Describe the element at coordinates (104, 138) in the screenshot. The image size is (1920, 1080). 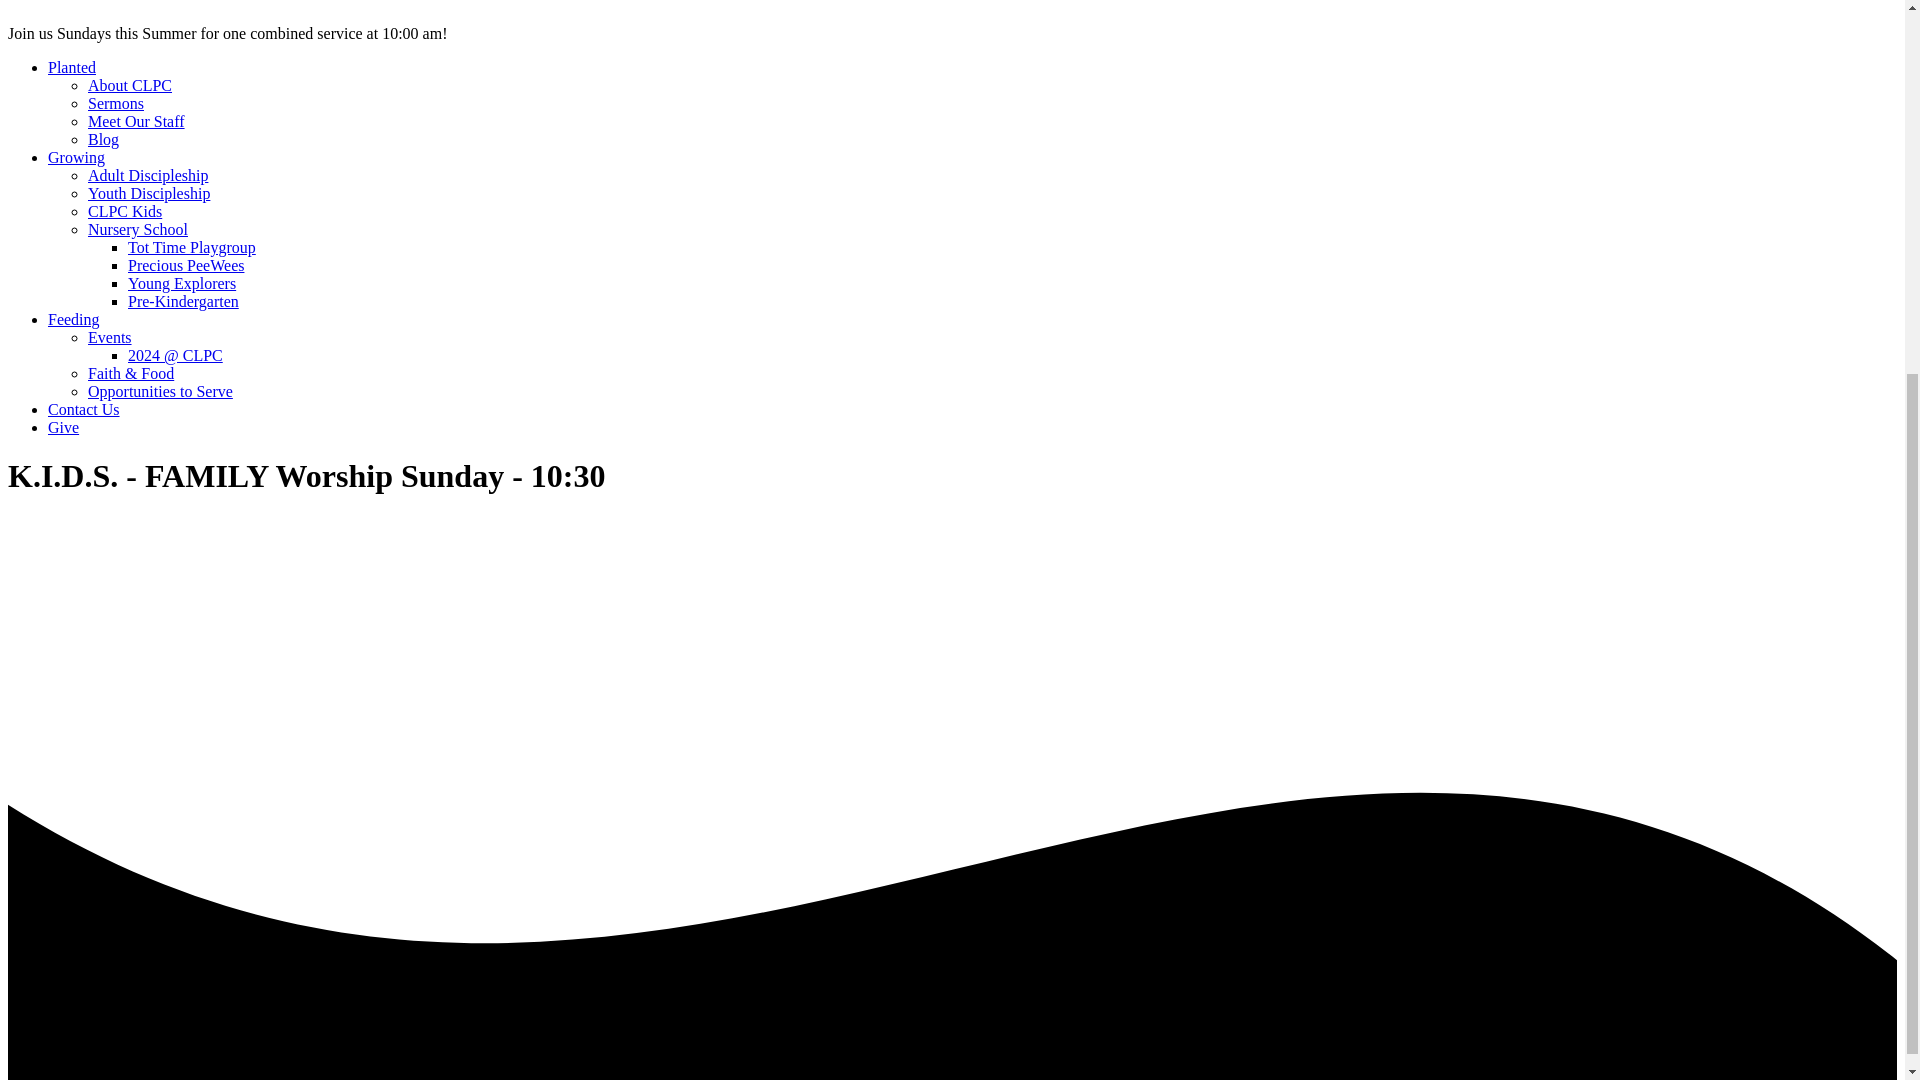
I see `Blog` at that location.